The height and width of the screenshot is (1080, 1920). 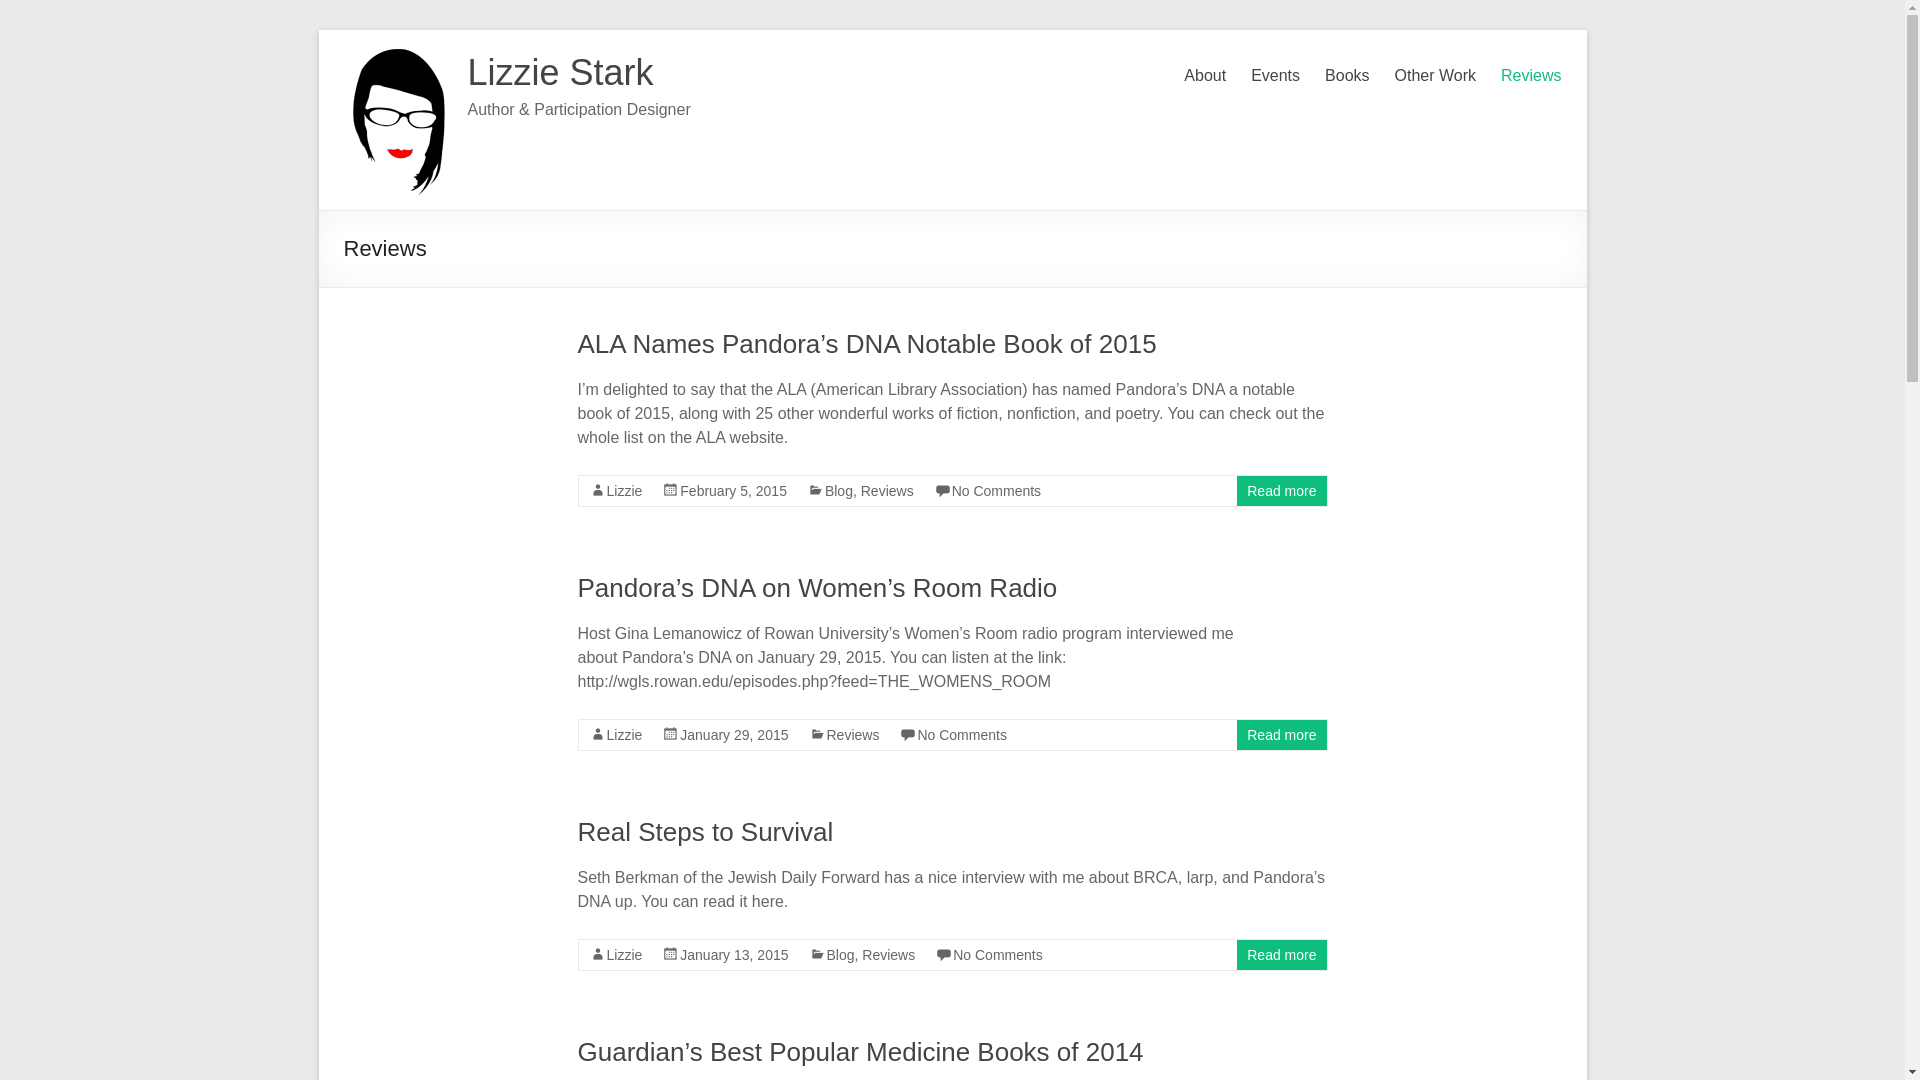 I want to click on Lizzie Stark, so click(x=561, y=72).